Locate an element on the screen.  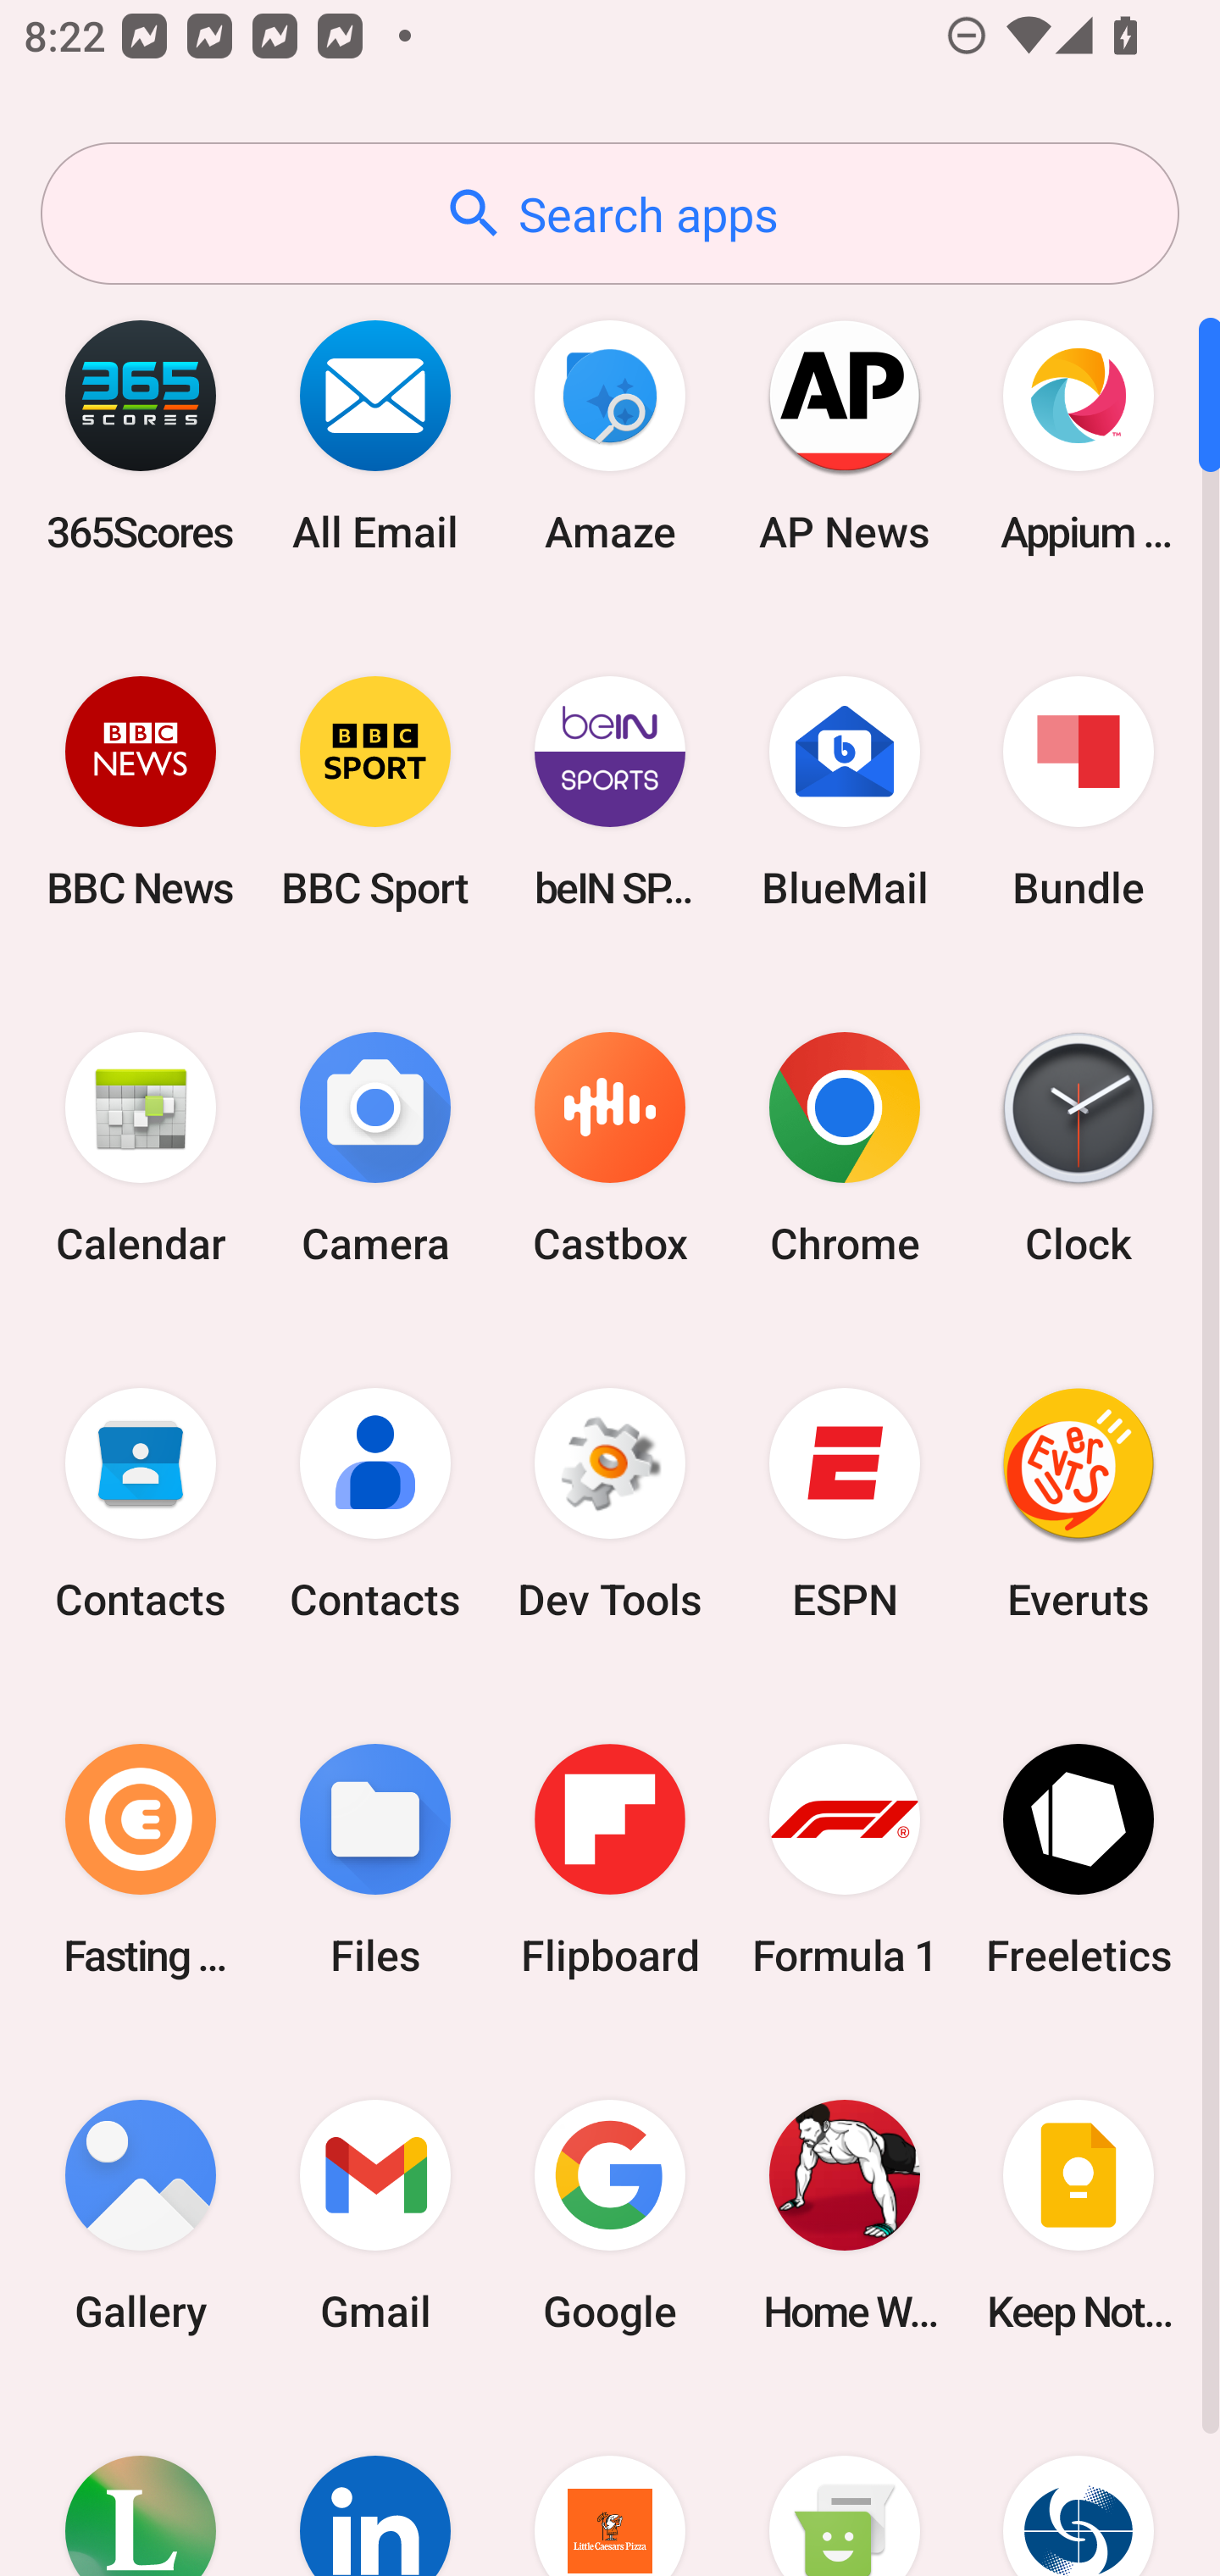
Home Workout is located at coordinates (844, 2215).